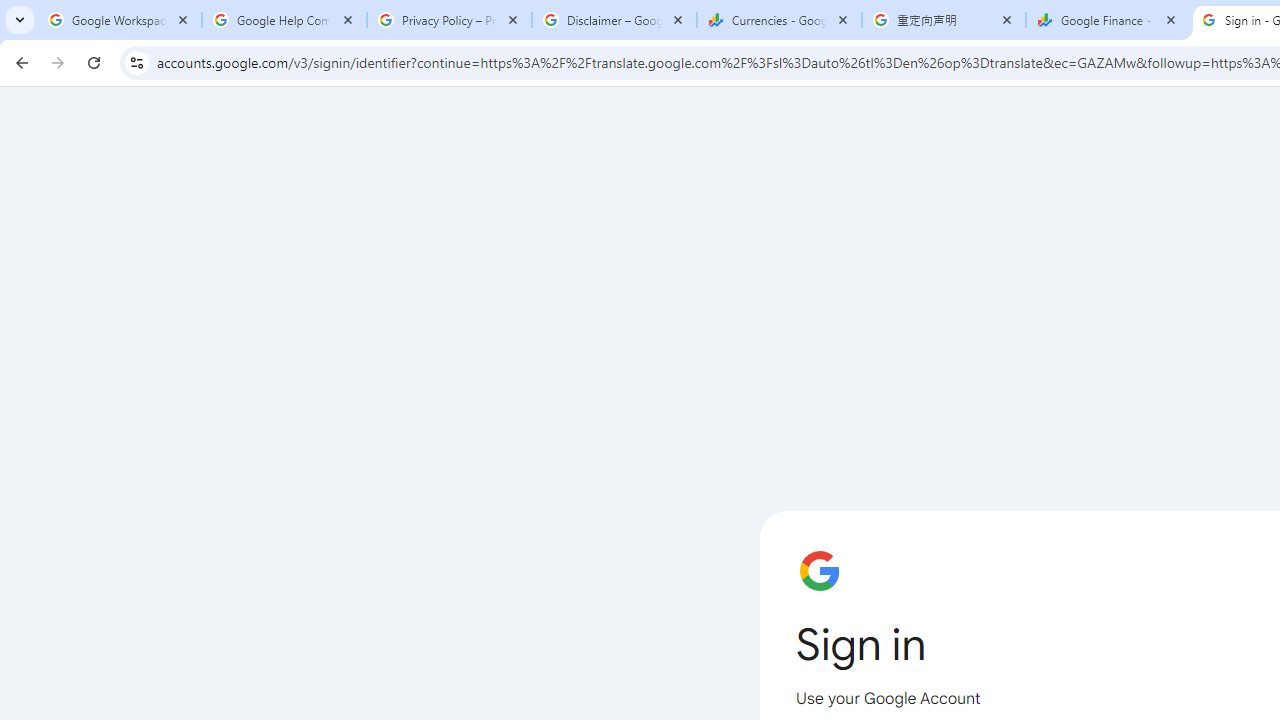 The width and height of the screenshot is (1280, 720). Describe the element at coordinates (104, 668) in the screenshot. I see `Save As` at that location.